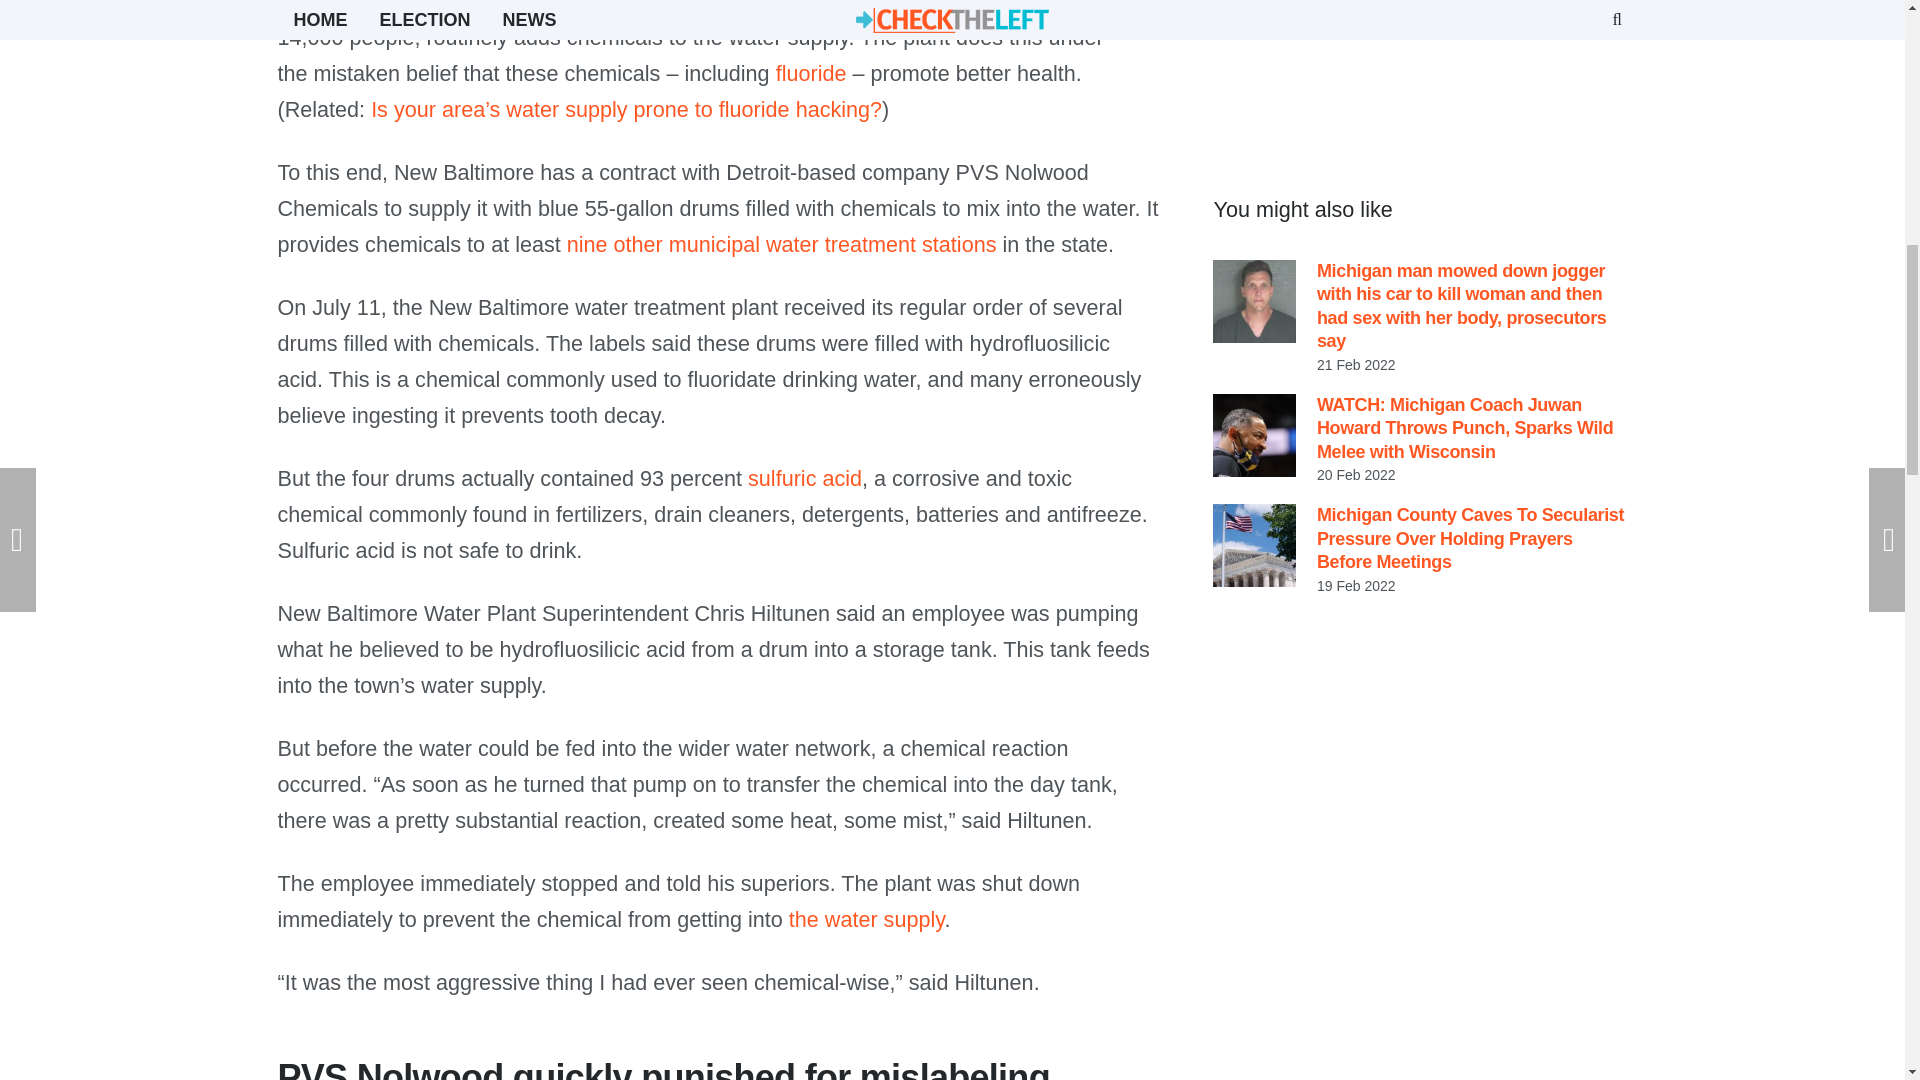 The width and height of the screenshot is (1920, 1080). I want to click on fluoride, so click(810, 73).